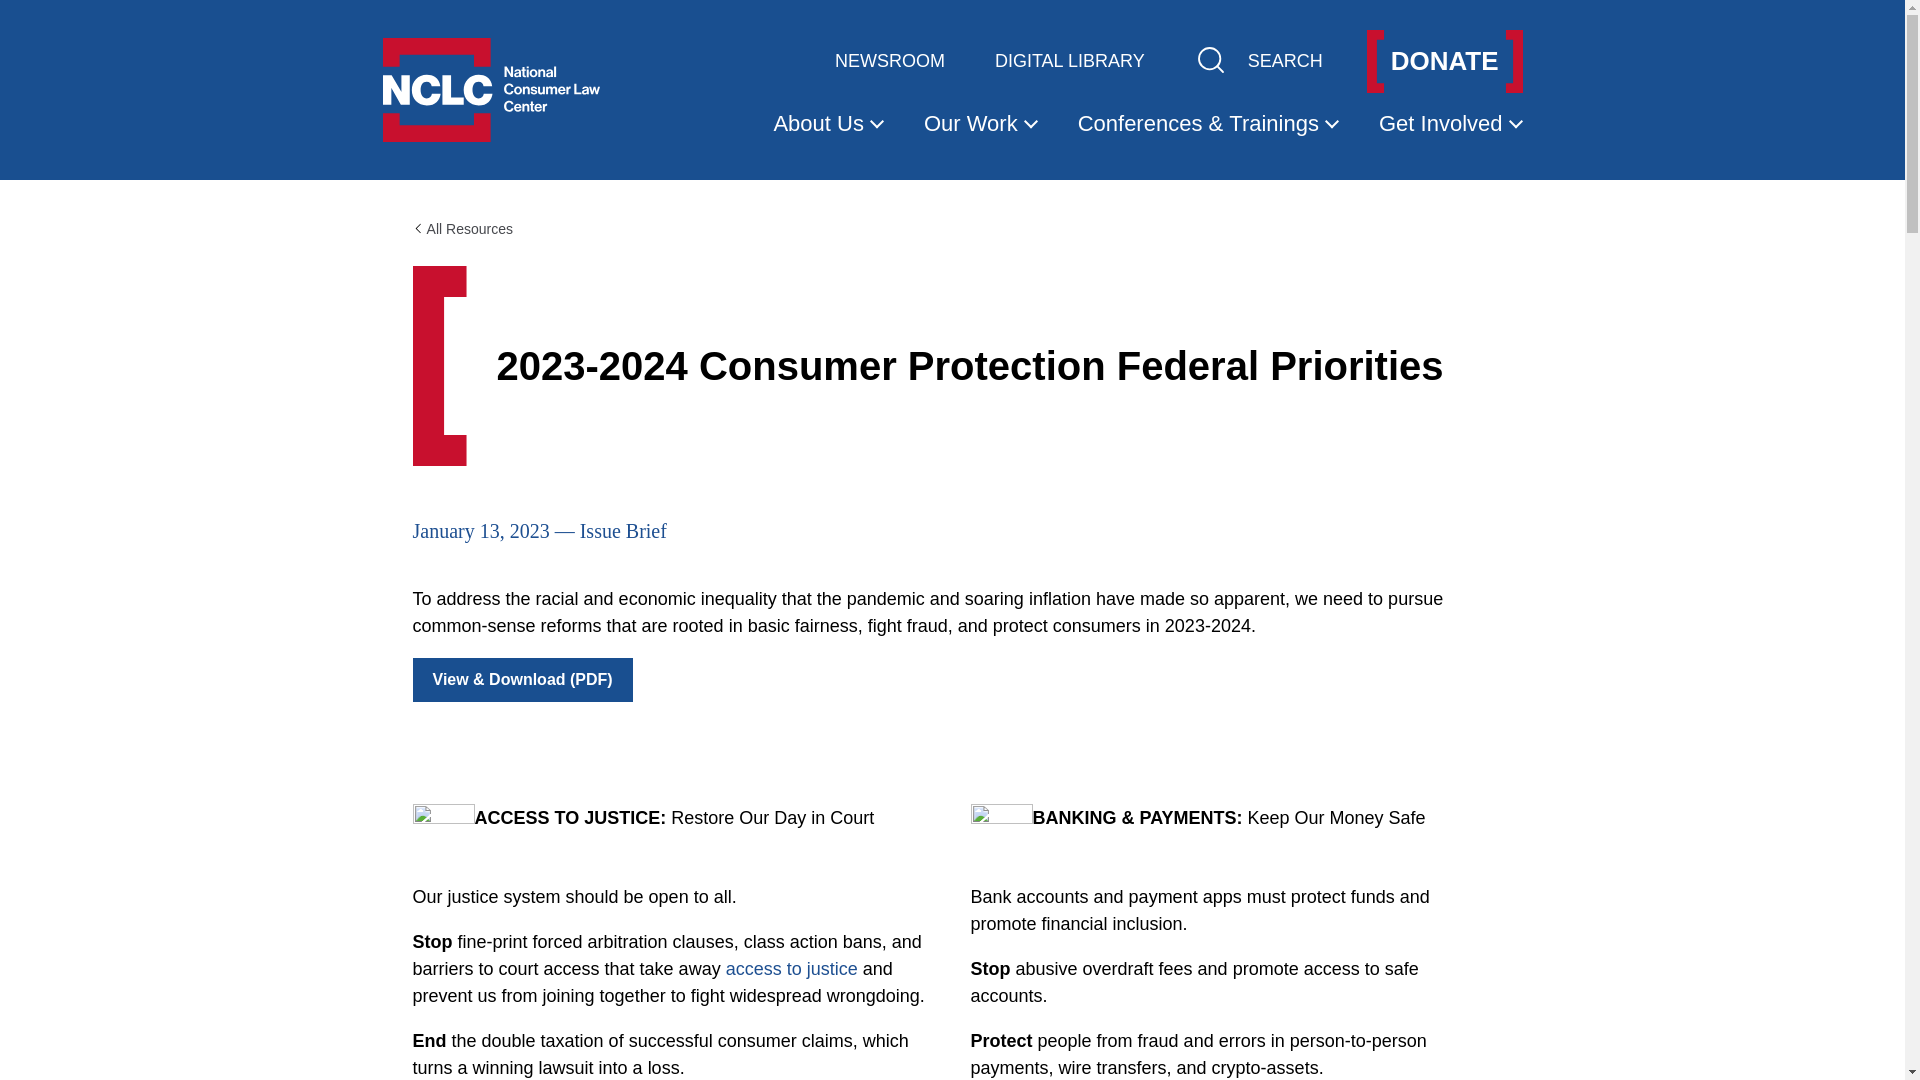 Image resolution: width=1920 pixels, height=1080 pixels. What do you see at coordinates (980, 124) in the screenshot?
I see `Our Work` at bounding box center [980, 124].